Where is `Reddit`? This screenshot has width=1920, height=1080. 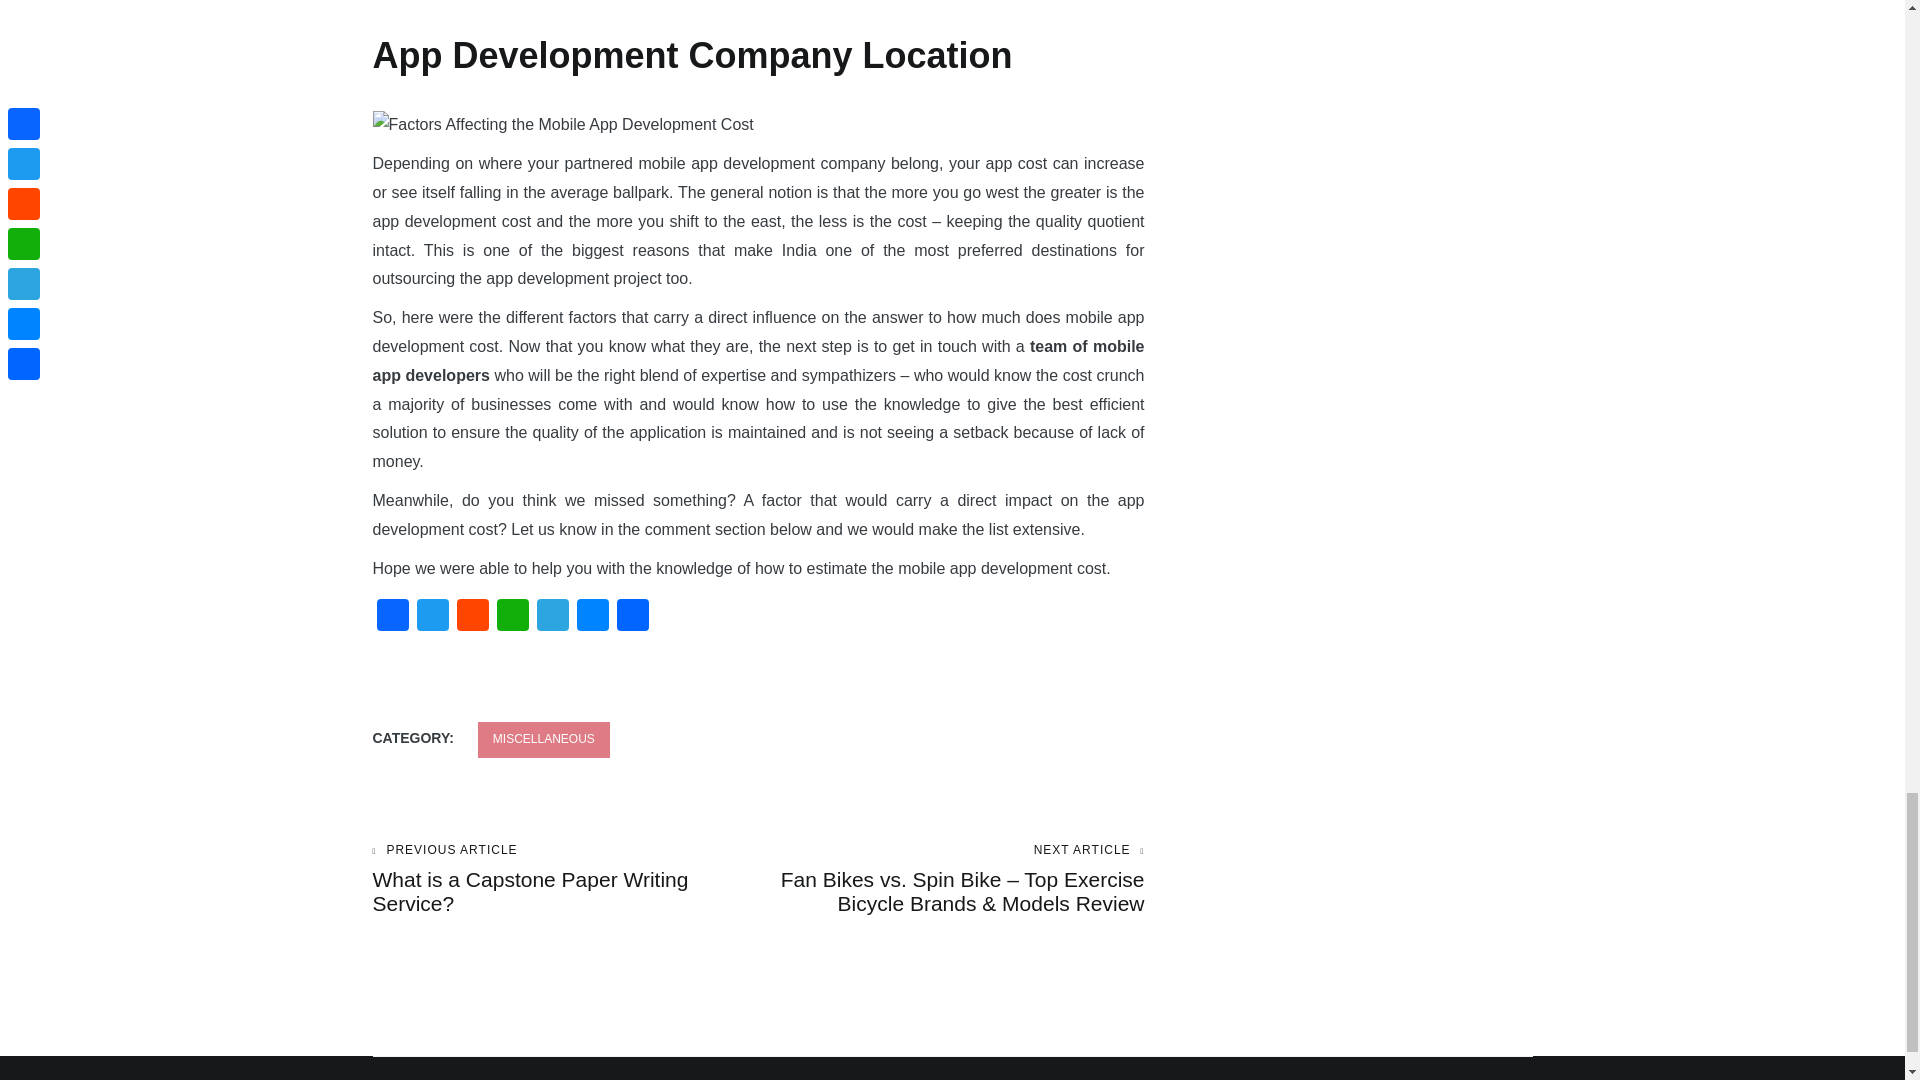 Reddit is located at coordinates (471, 618).